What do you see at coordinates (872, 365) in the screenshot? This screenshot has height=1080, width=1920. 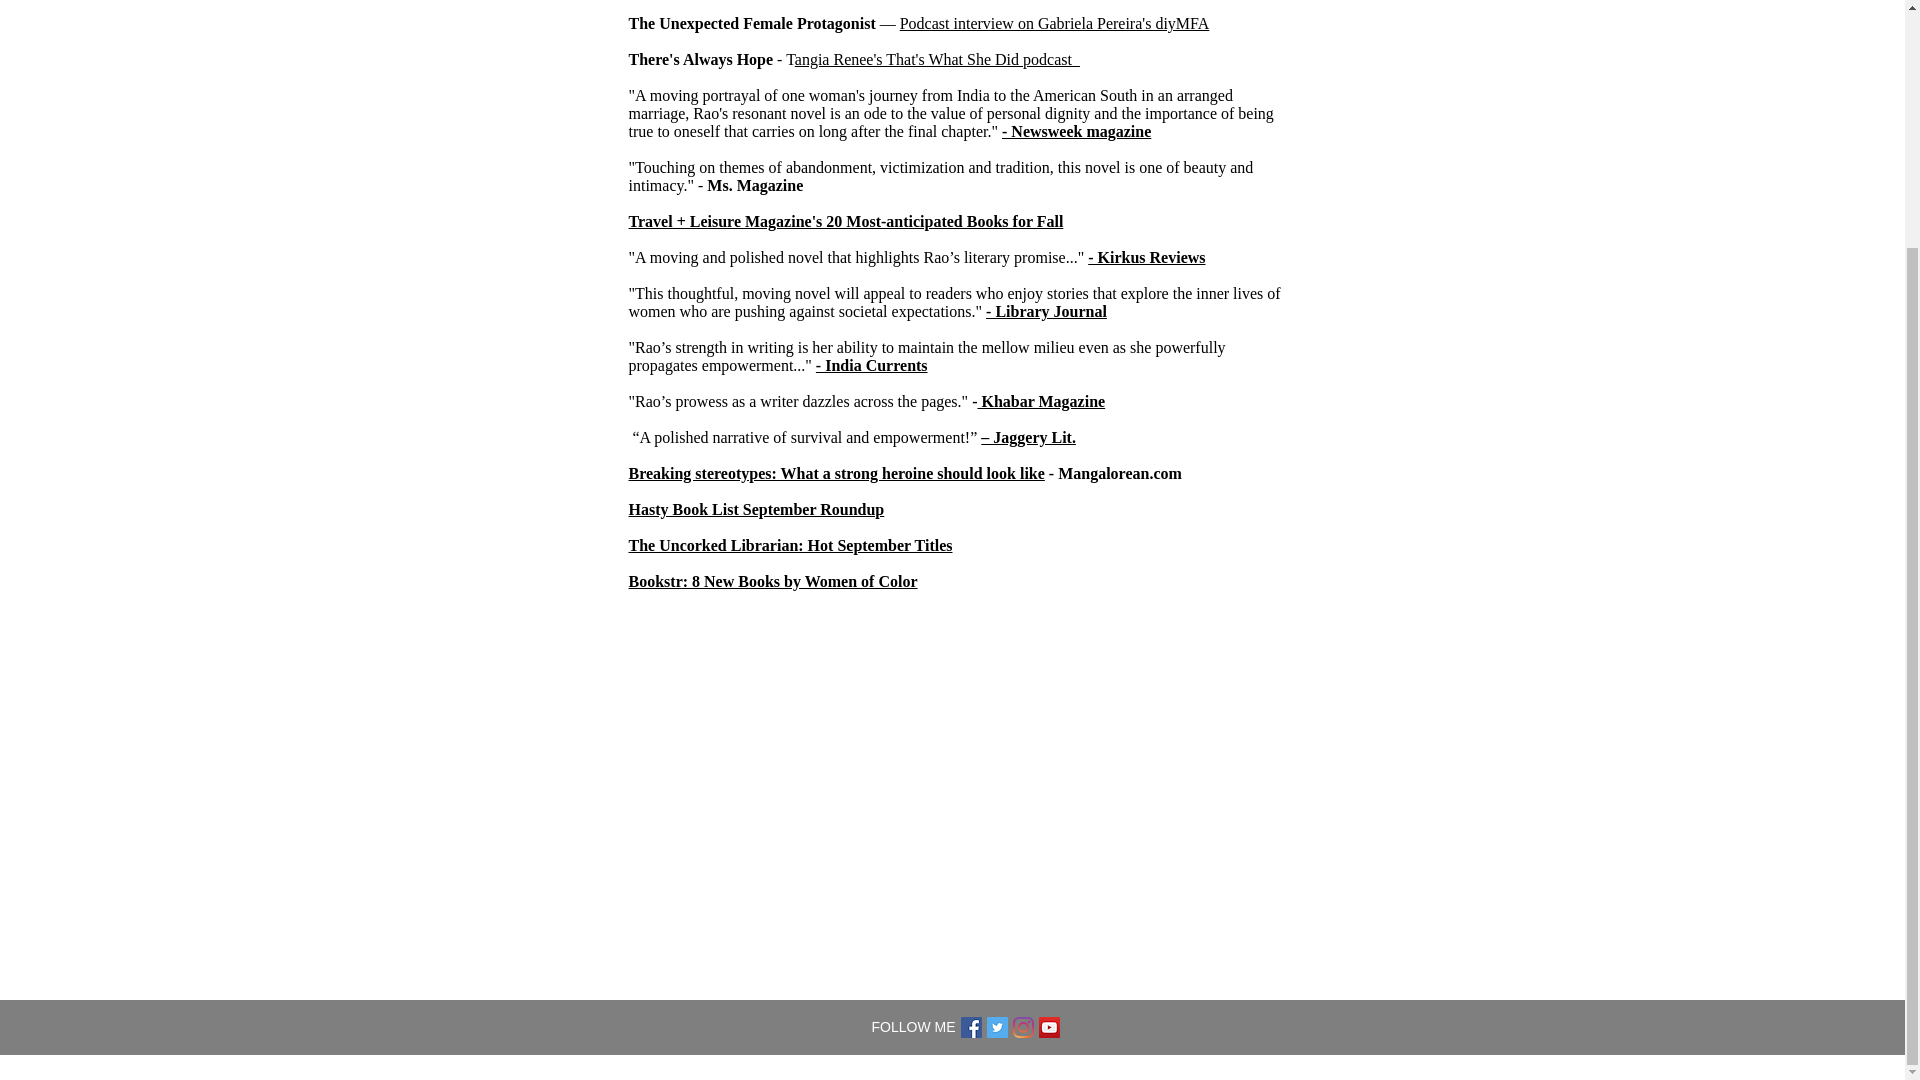 I see `- India Currents` at bounding box center [872, 365].